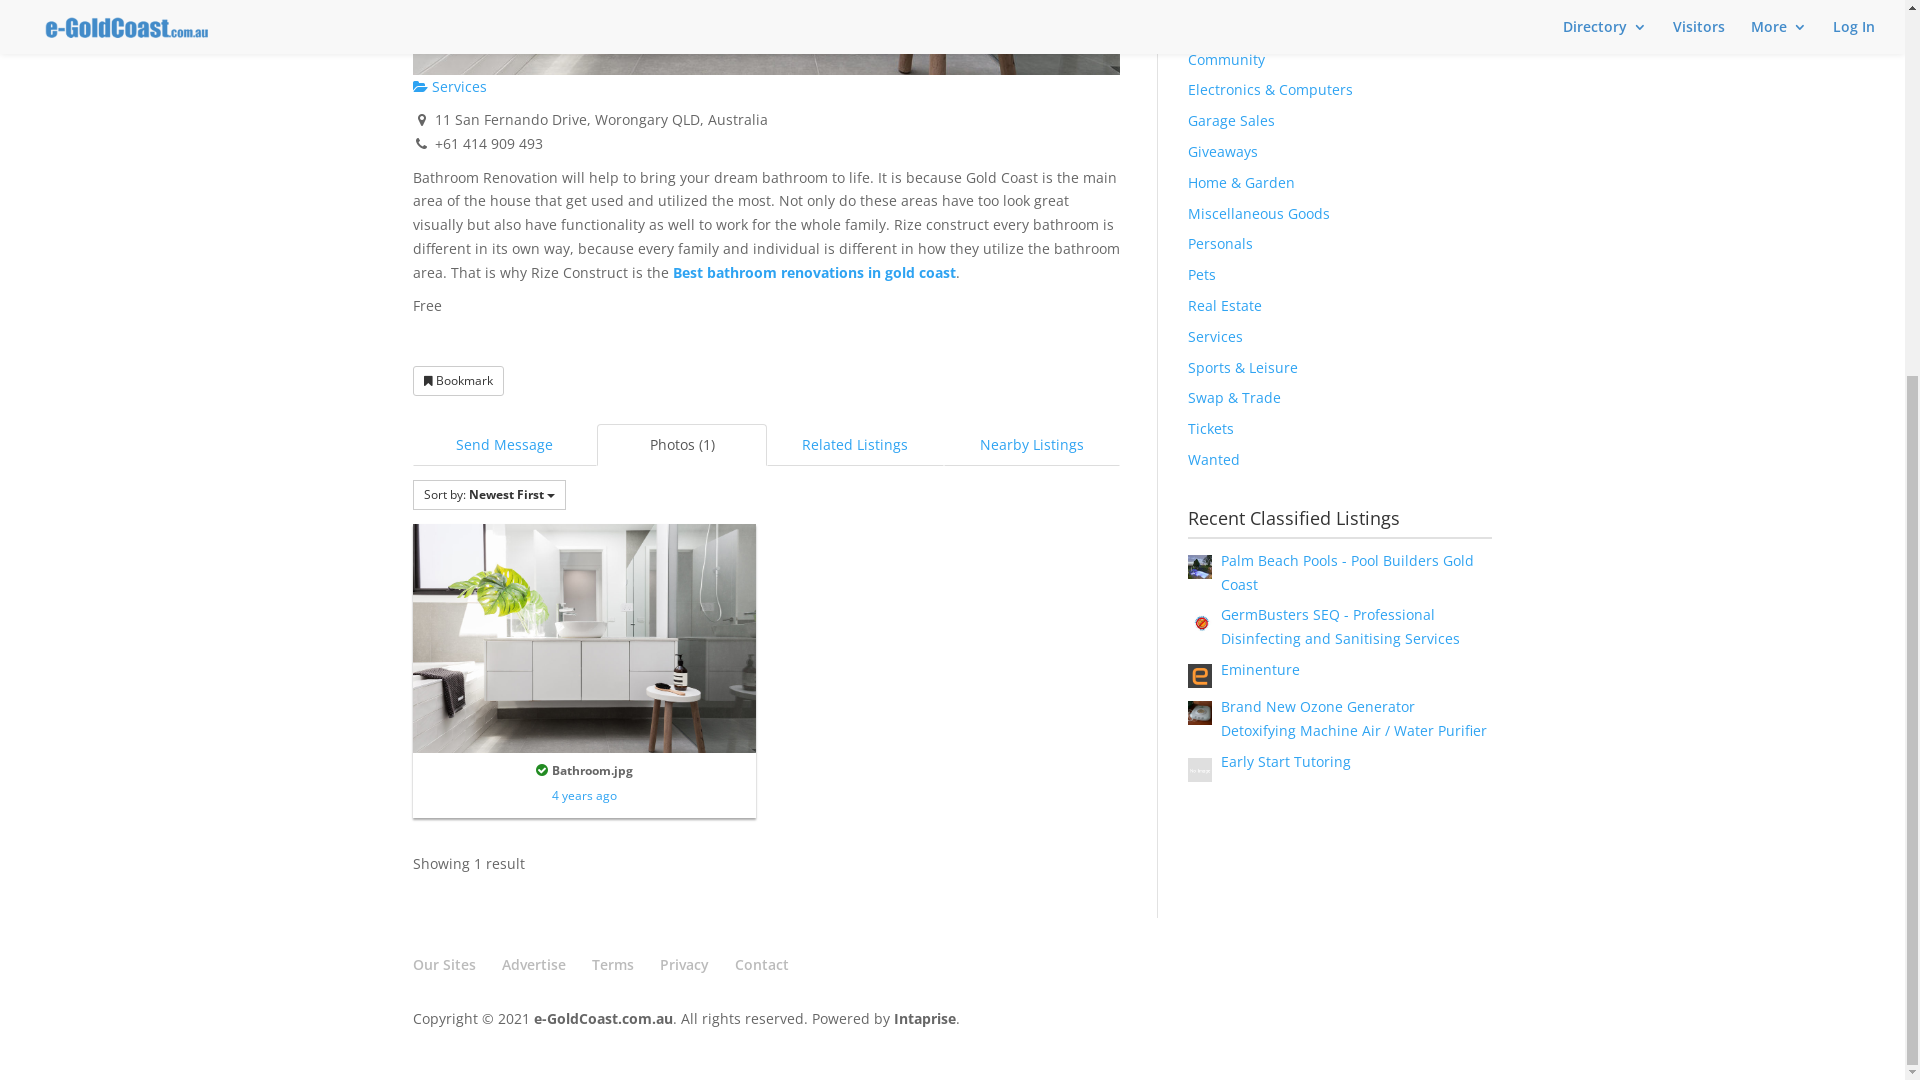  I want to click on Sports & Leisure, so click(1243, 934).